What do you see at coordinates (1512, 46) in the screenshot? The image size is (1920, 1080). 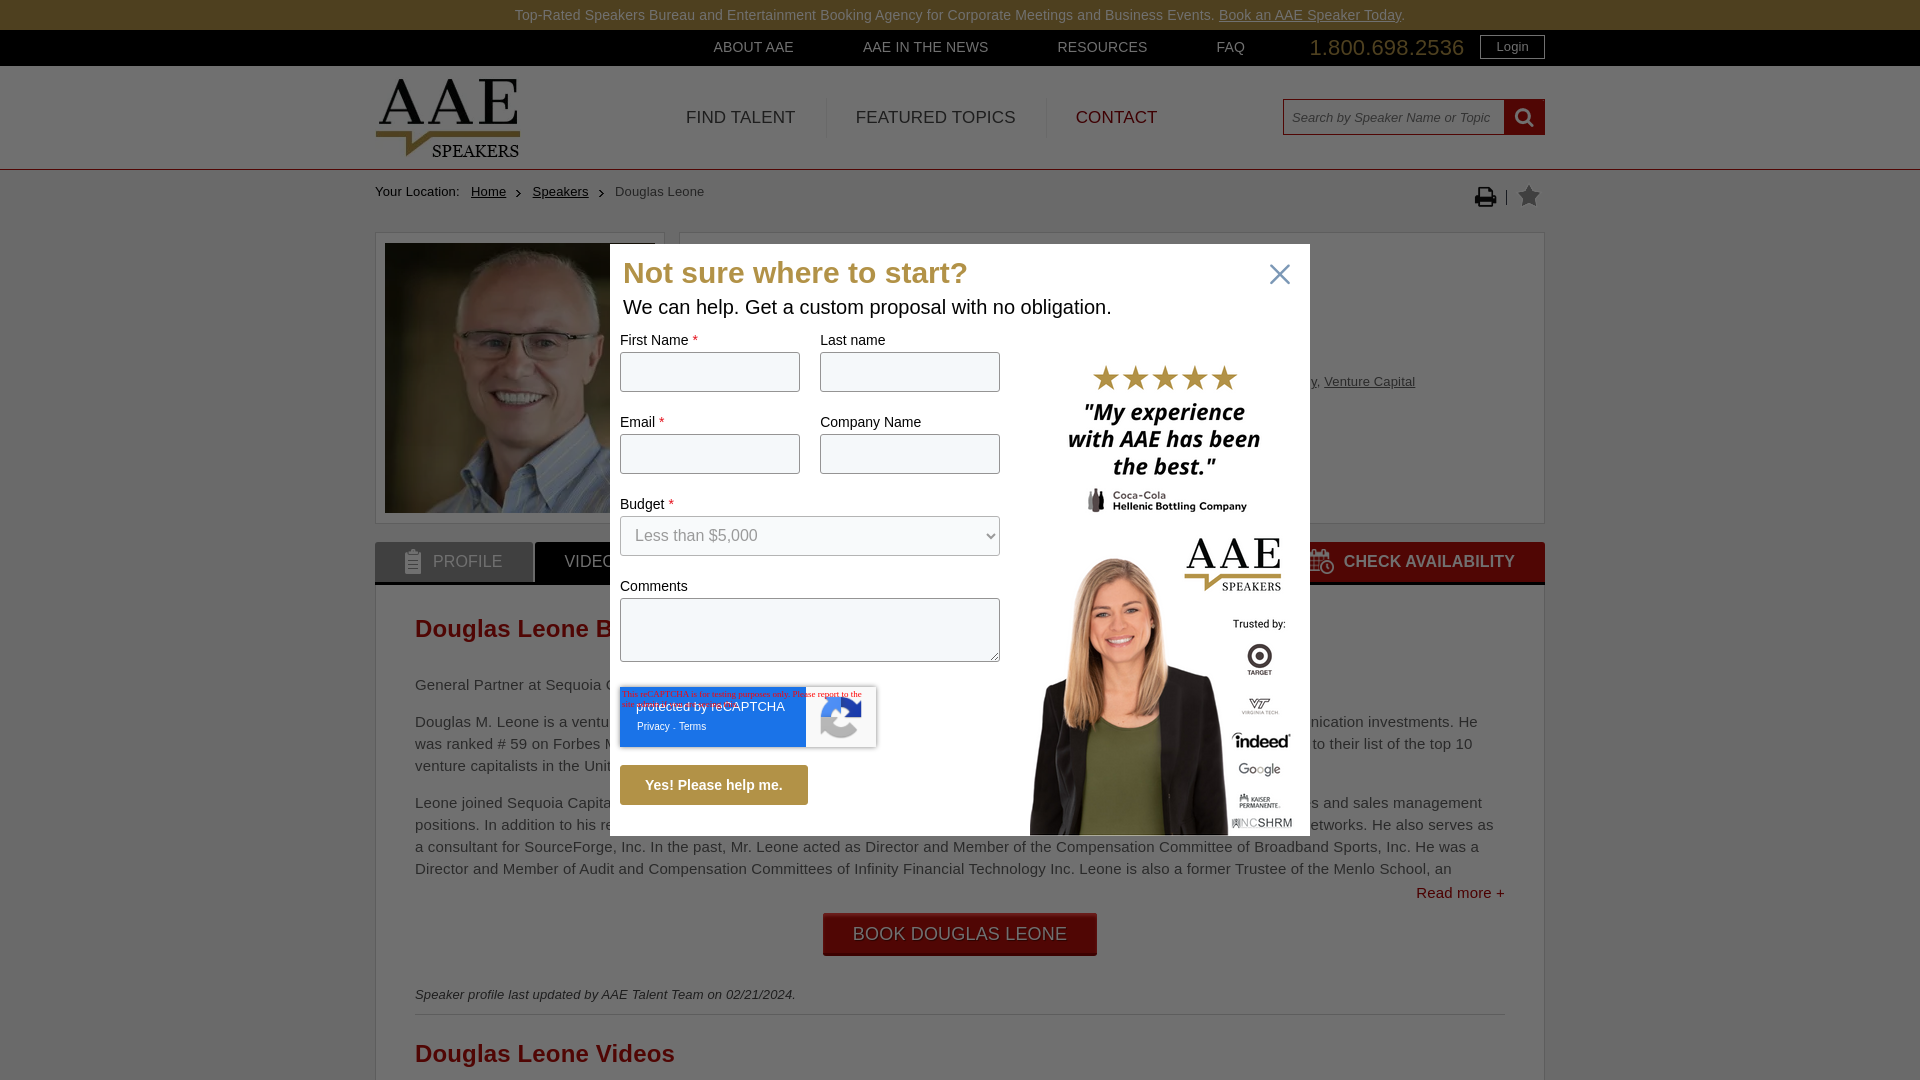 I see `Login` at bounding box center [1512, 46].